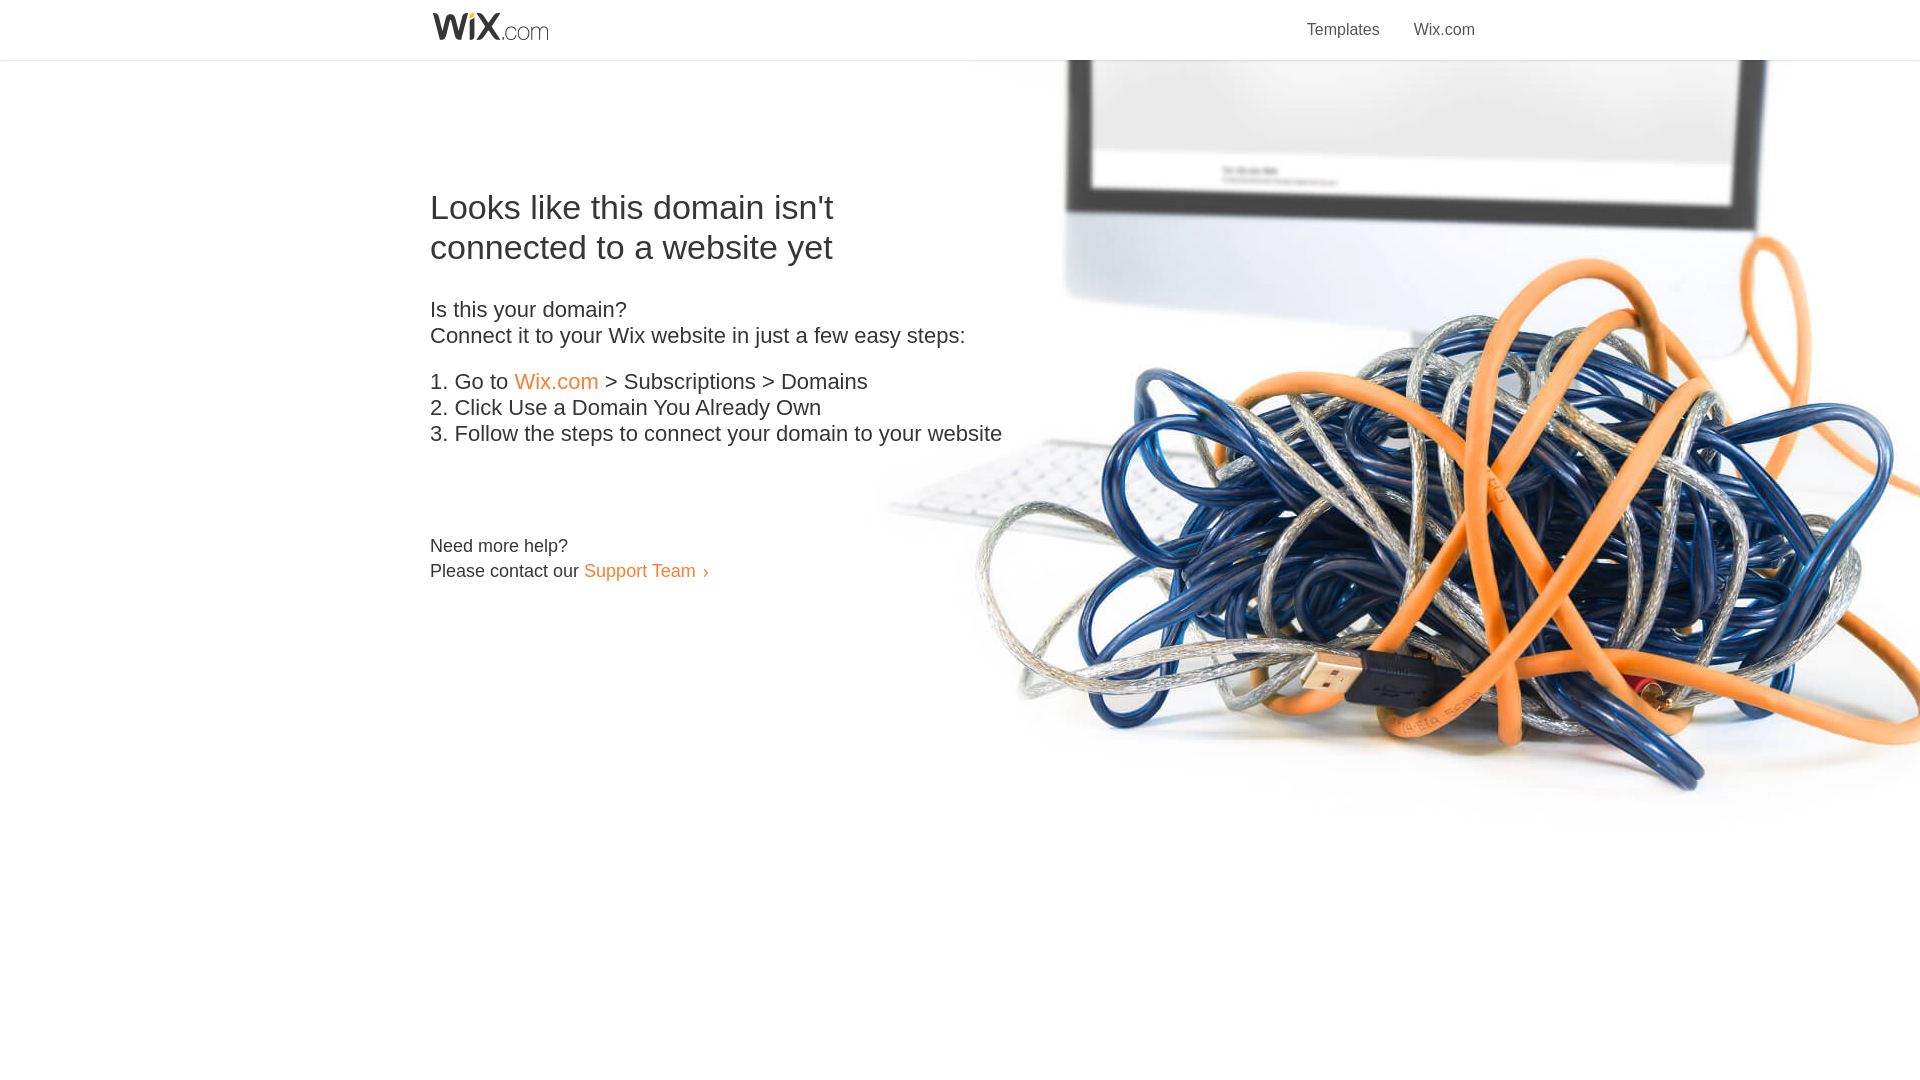 This screenshot has width=1920, height=1080. I want to click on Wix.com, so click(1444, 18).